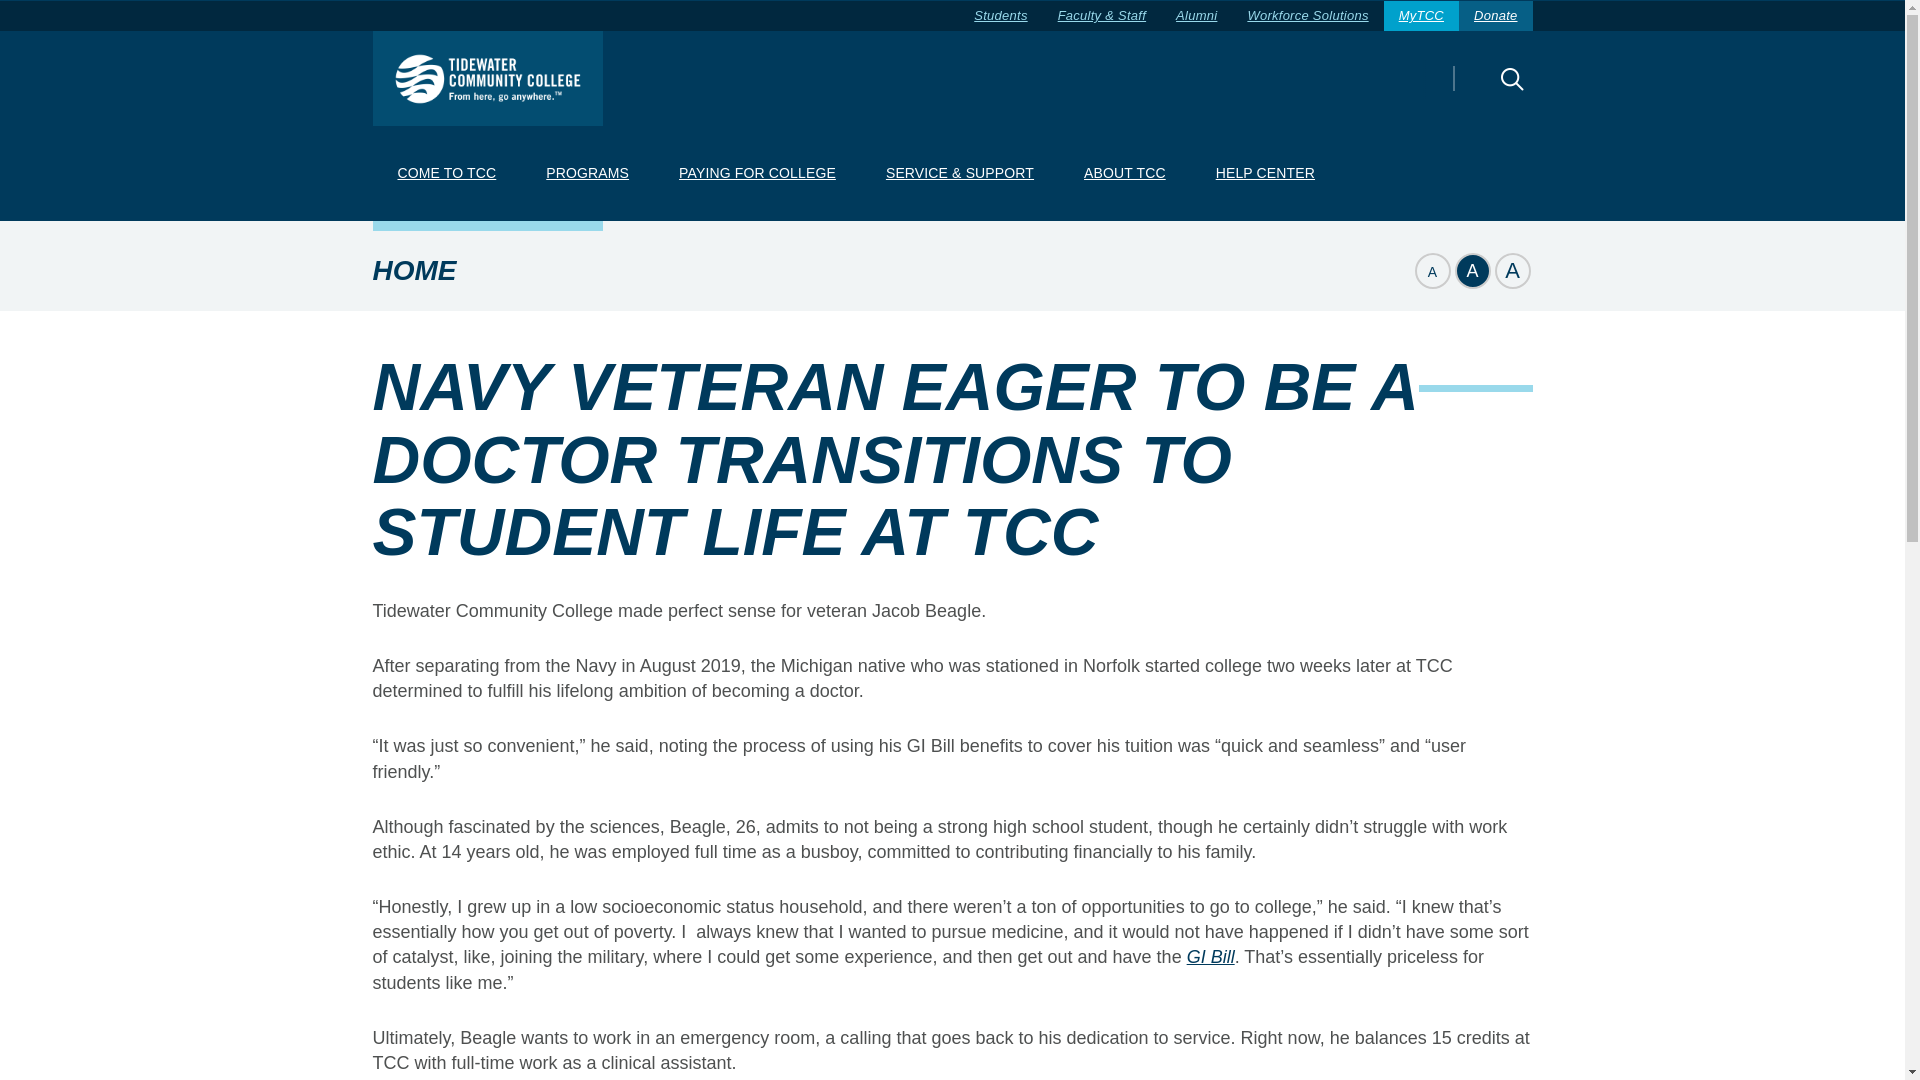 This screenshot has width=1920, height=1080. What do you see at coordinates (757, 174) in the screenshot?
I see `PAYING FOR COLLEGE` at bounding box center [757, 174].